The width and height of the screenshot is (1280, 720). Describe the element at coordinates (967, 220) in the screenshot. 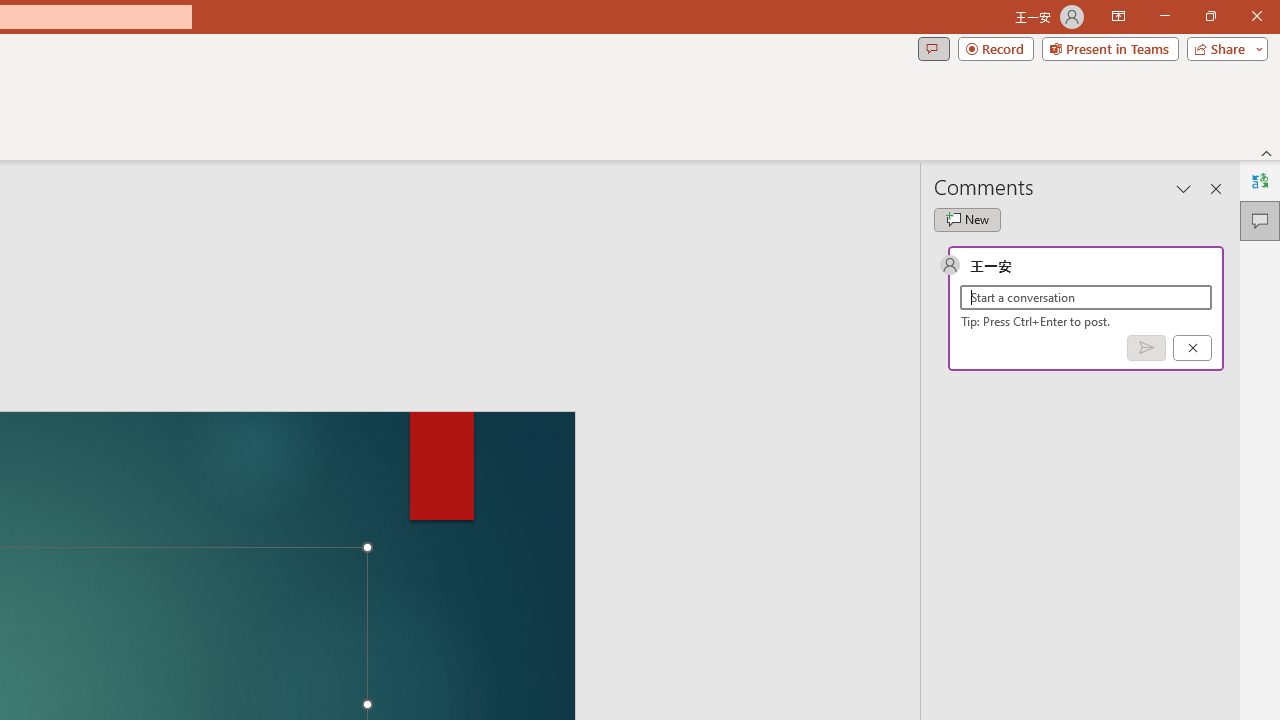

I see `New comment` at that location.